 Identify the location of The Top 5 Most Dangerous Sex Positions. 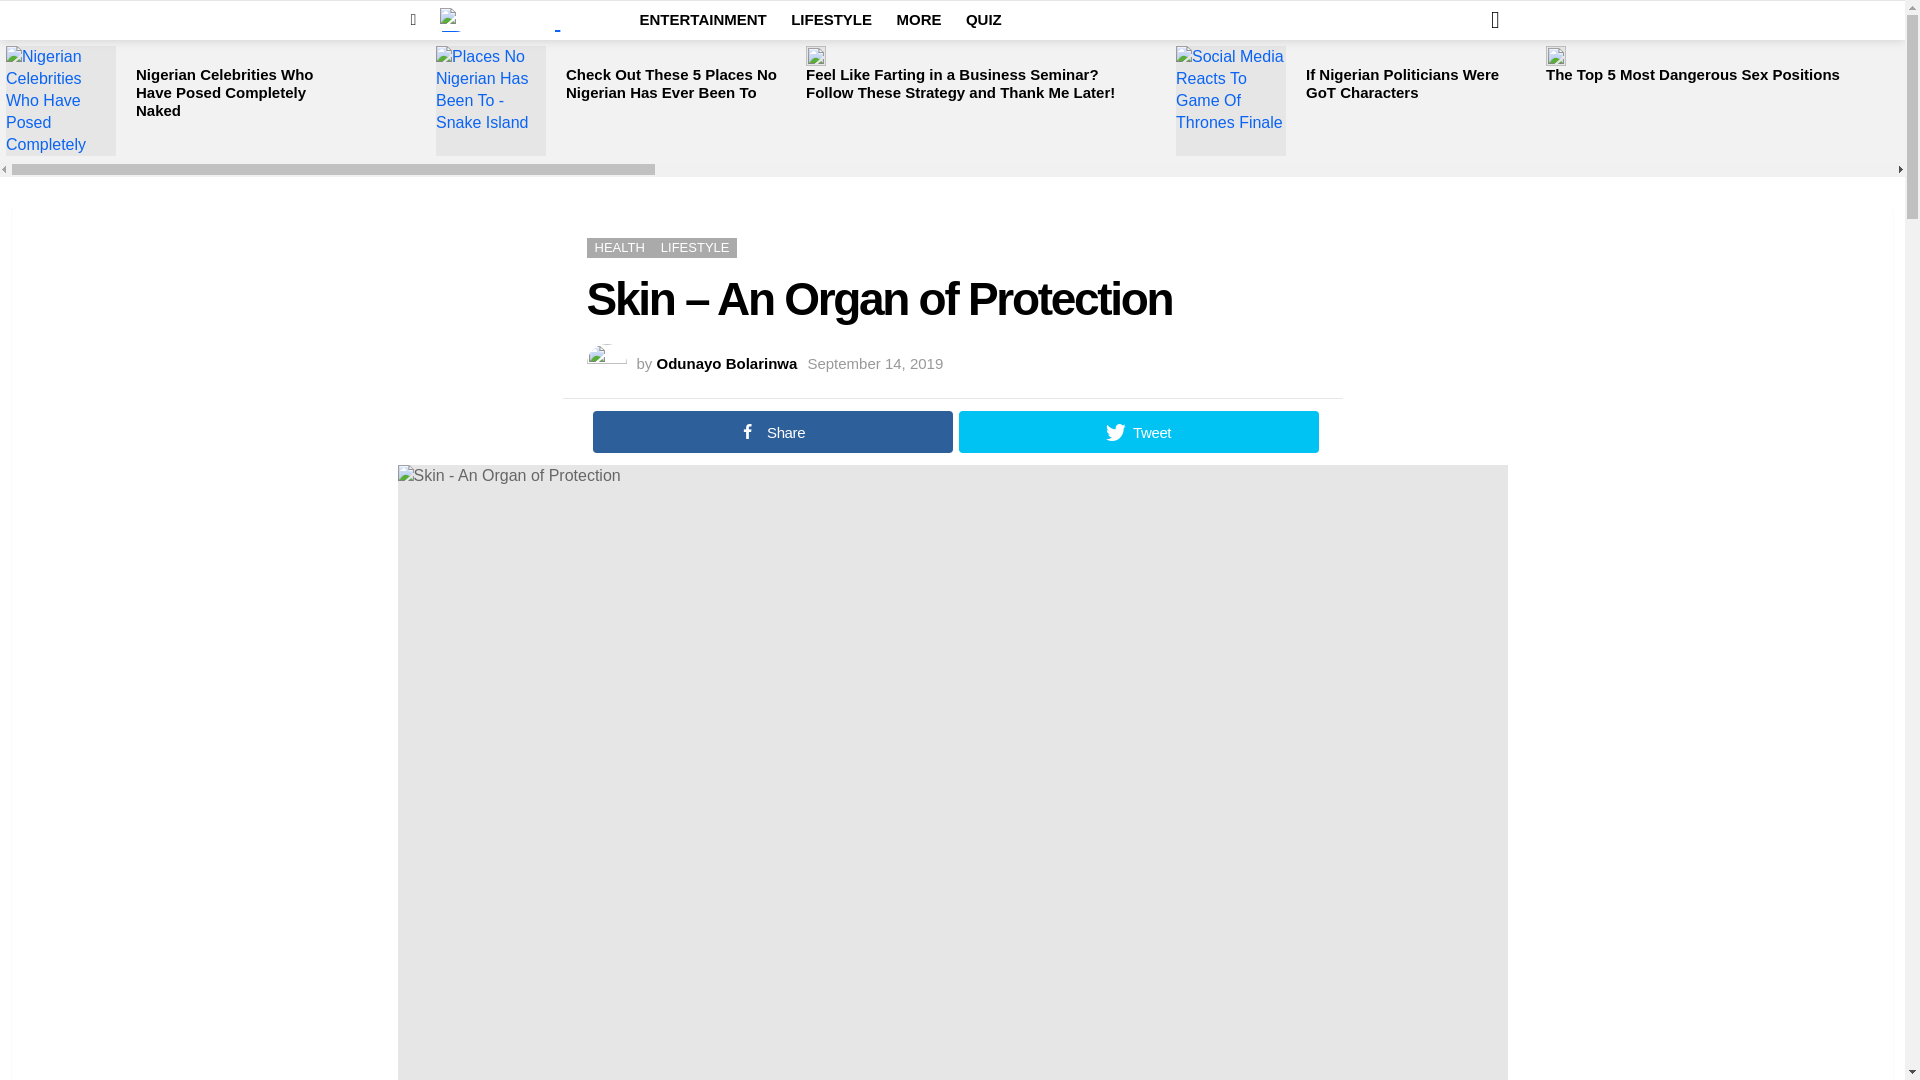
(1556, 56).